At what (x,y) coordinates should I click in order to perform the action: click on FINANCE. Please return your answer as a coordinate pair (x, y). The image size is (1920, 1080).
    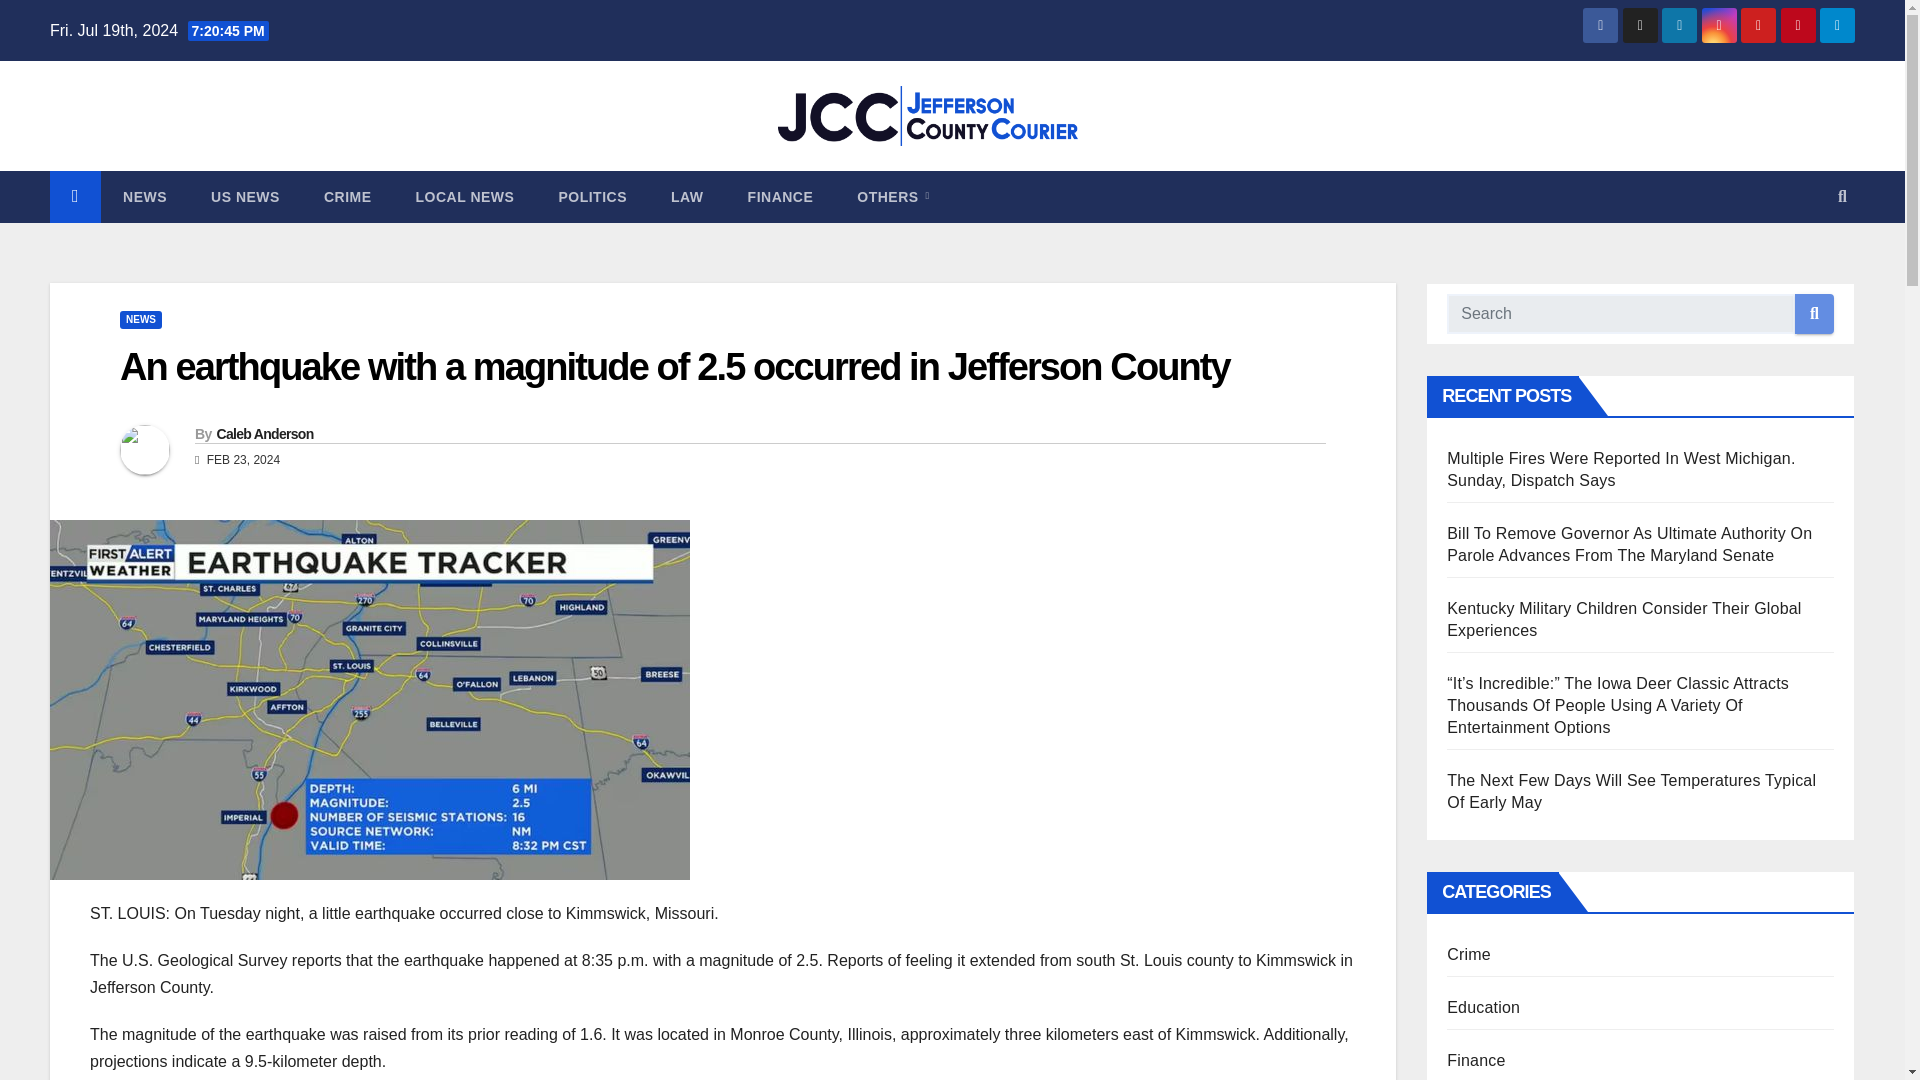
    Looking at the image, I should click on (780, 196).